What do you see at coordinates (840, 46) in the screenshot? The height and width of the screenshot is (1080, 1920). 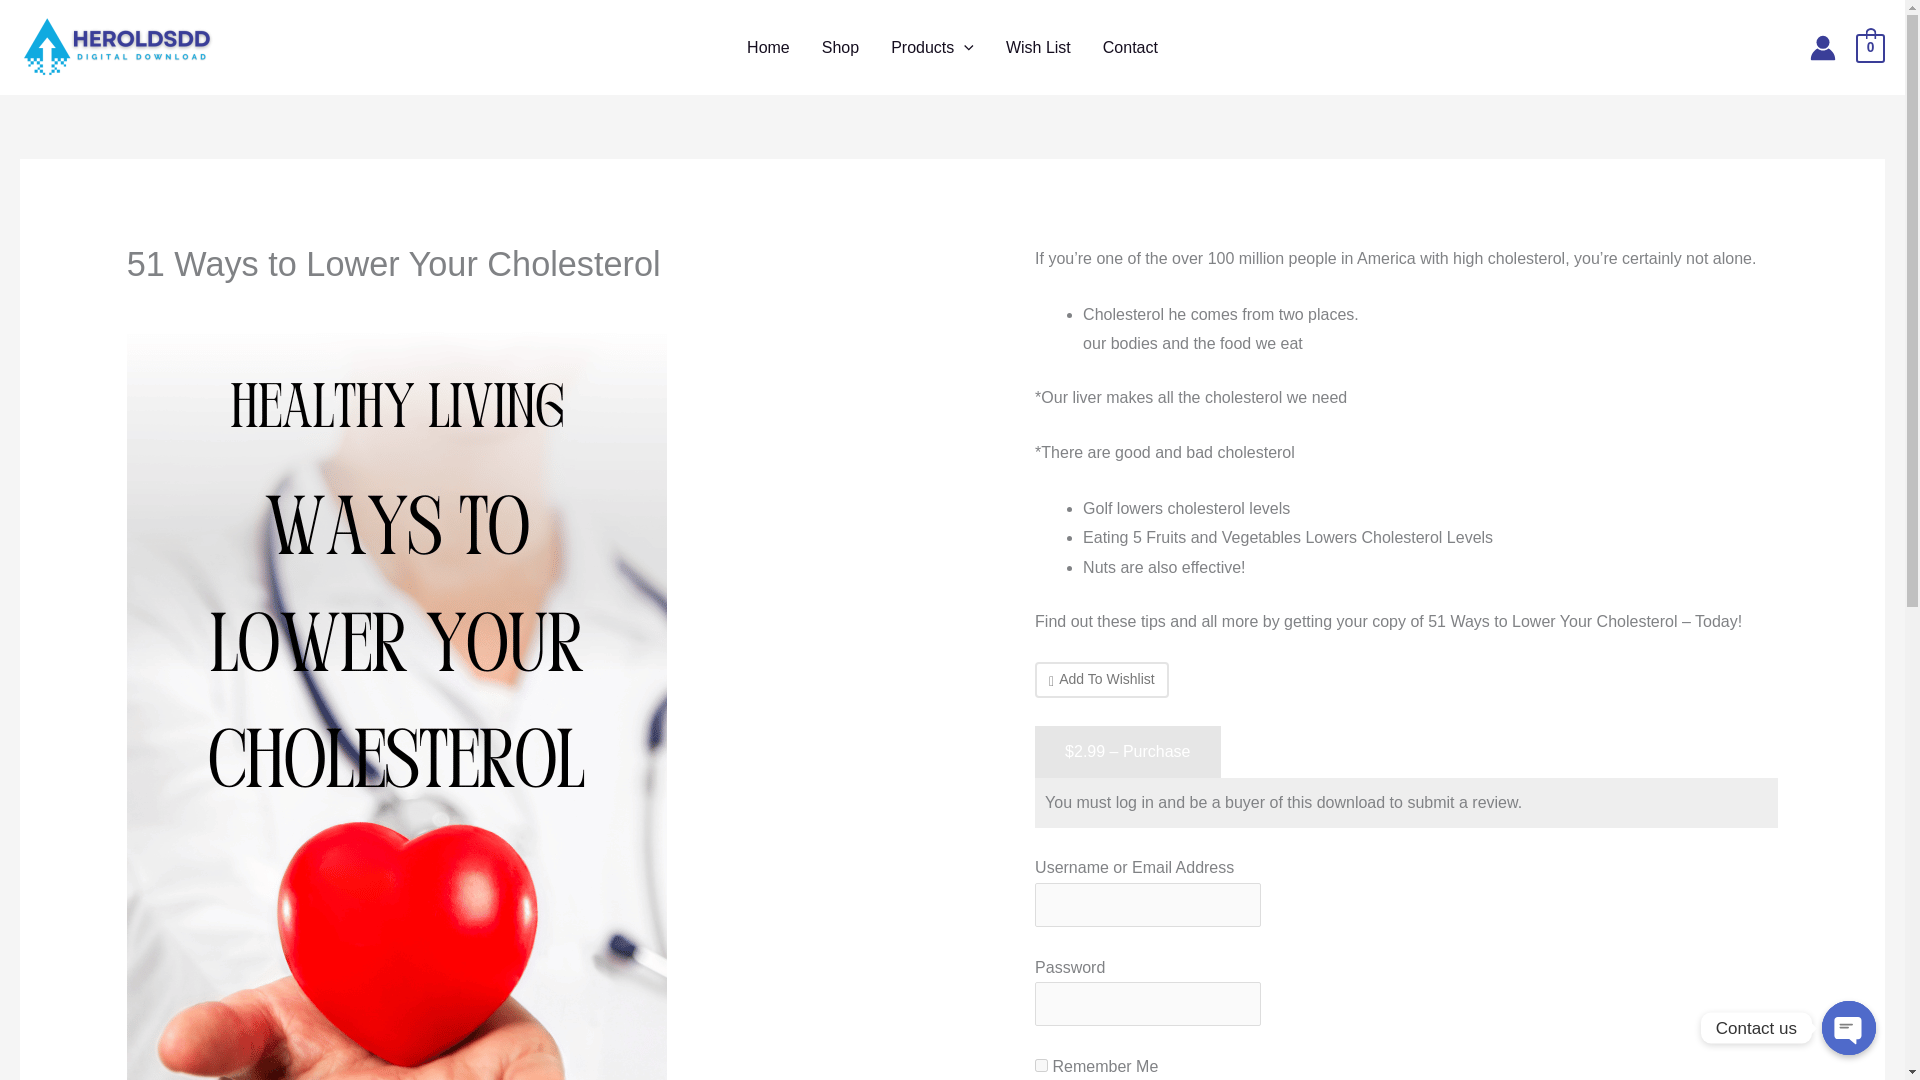 I see `Shop` at bounding box center [840, 46].